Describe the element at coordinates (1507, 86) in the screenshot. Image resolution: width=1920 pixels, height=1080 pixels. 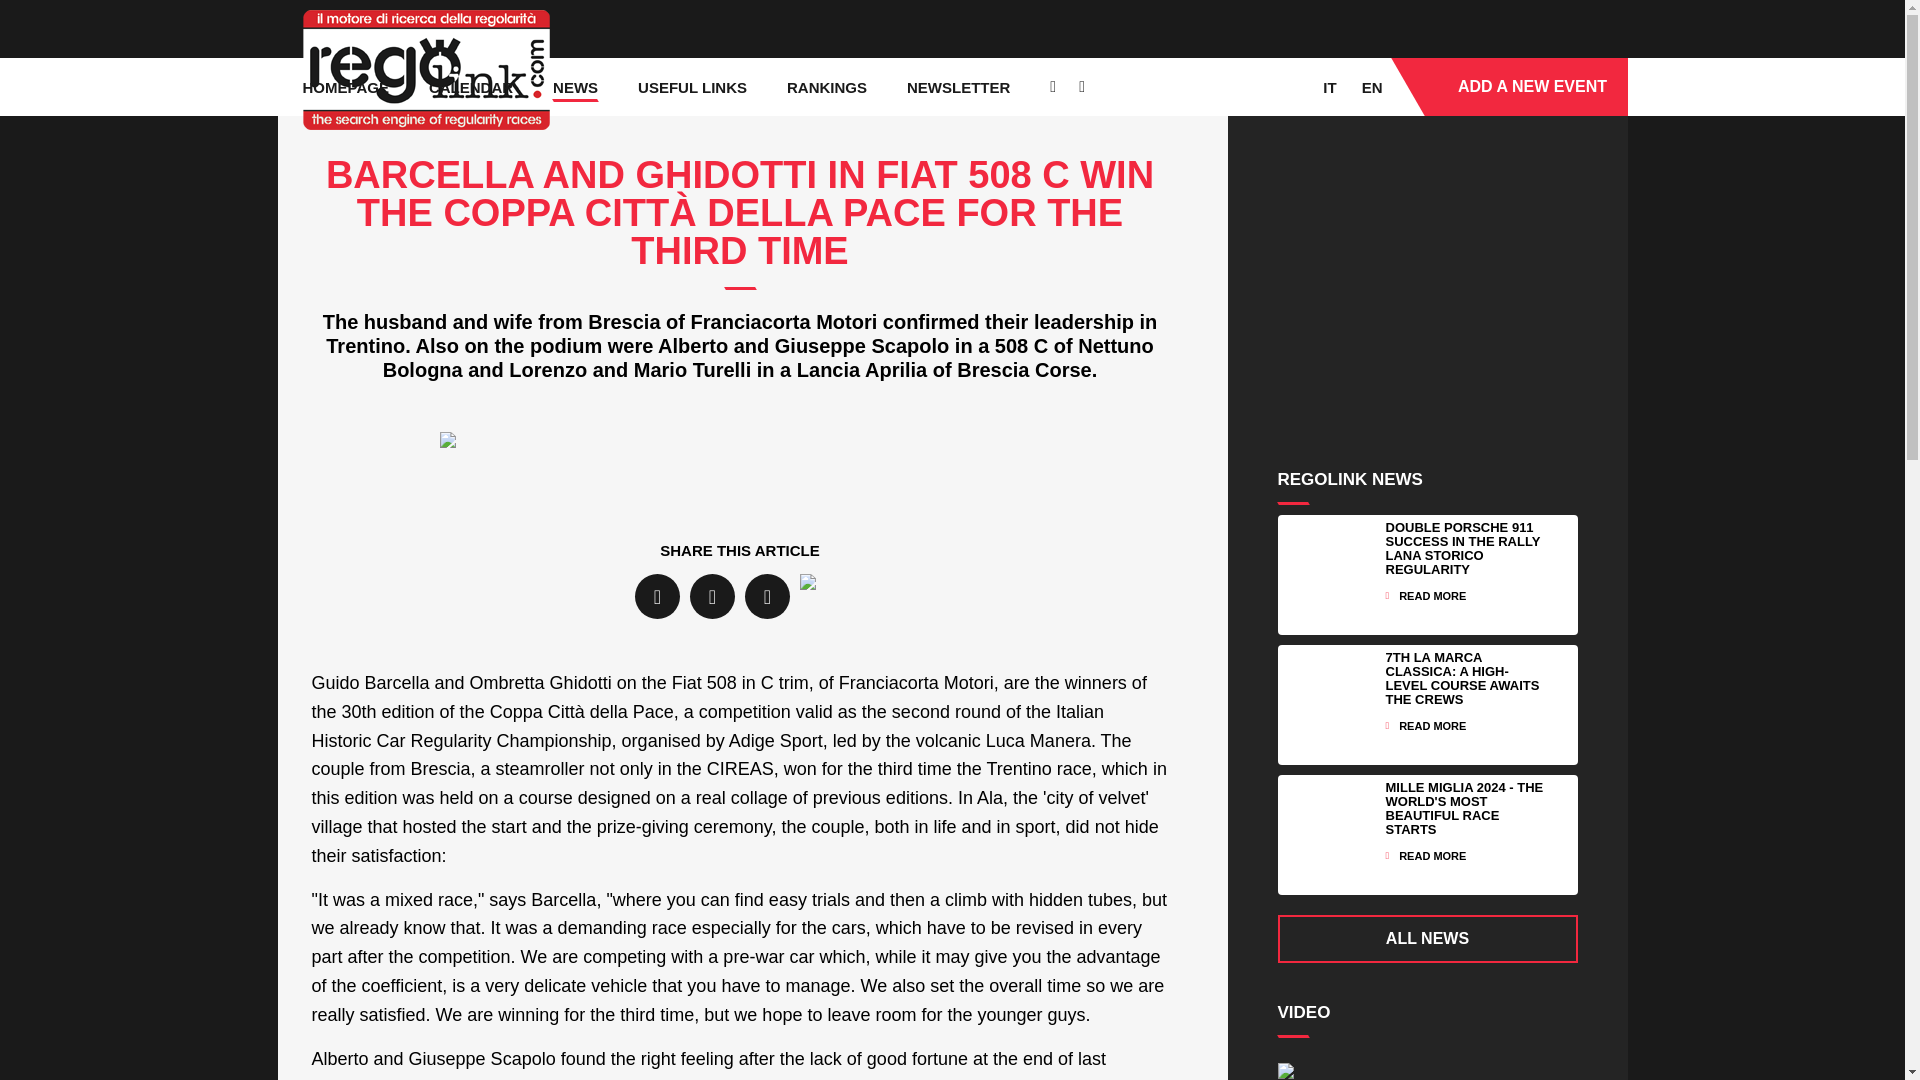
I see `ADD A NEW EVENT` at that location.